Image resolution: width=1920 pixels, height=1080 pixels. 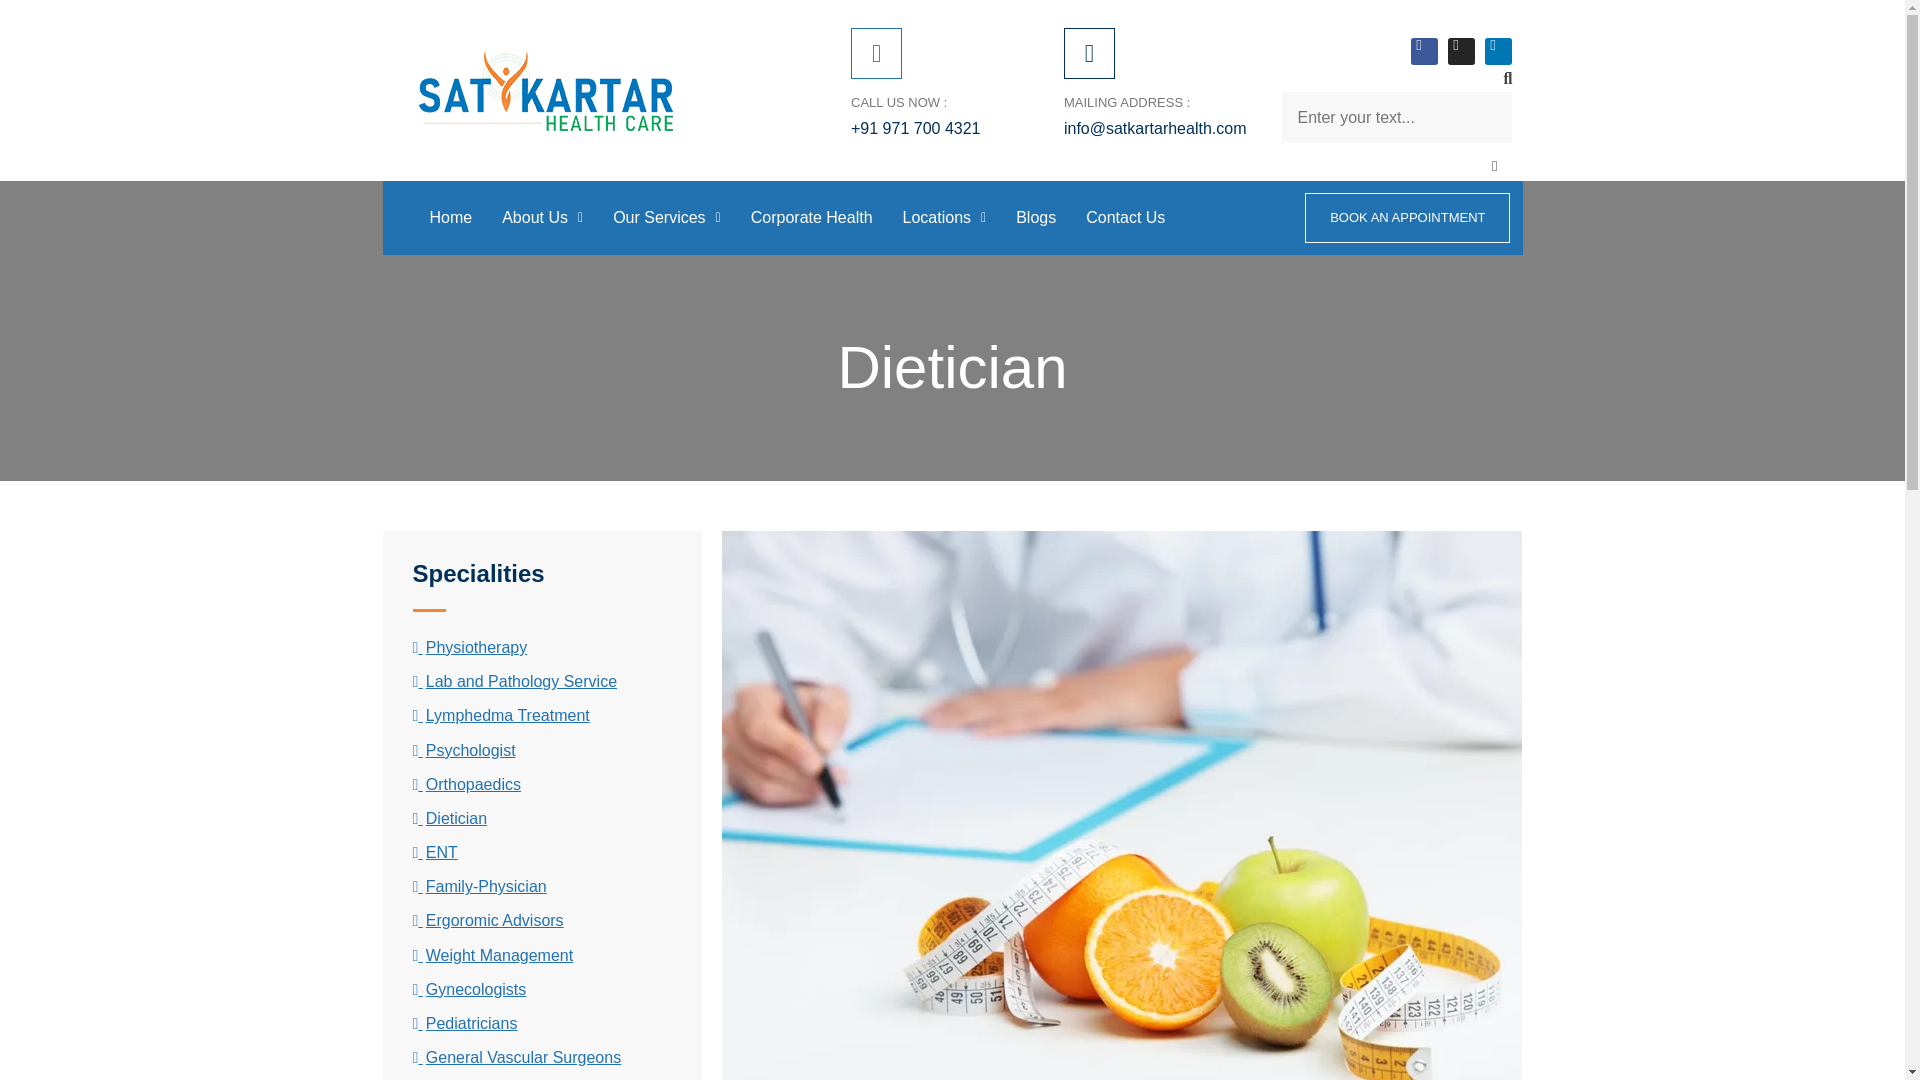 I want to click on Locations, so click(x=944, y=218).